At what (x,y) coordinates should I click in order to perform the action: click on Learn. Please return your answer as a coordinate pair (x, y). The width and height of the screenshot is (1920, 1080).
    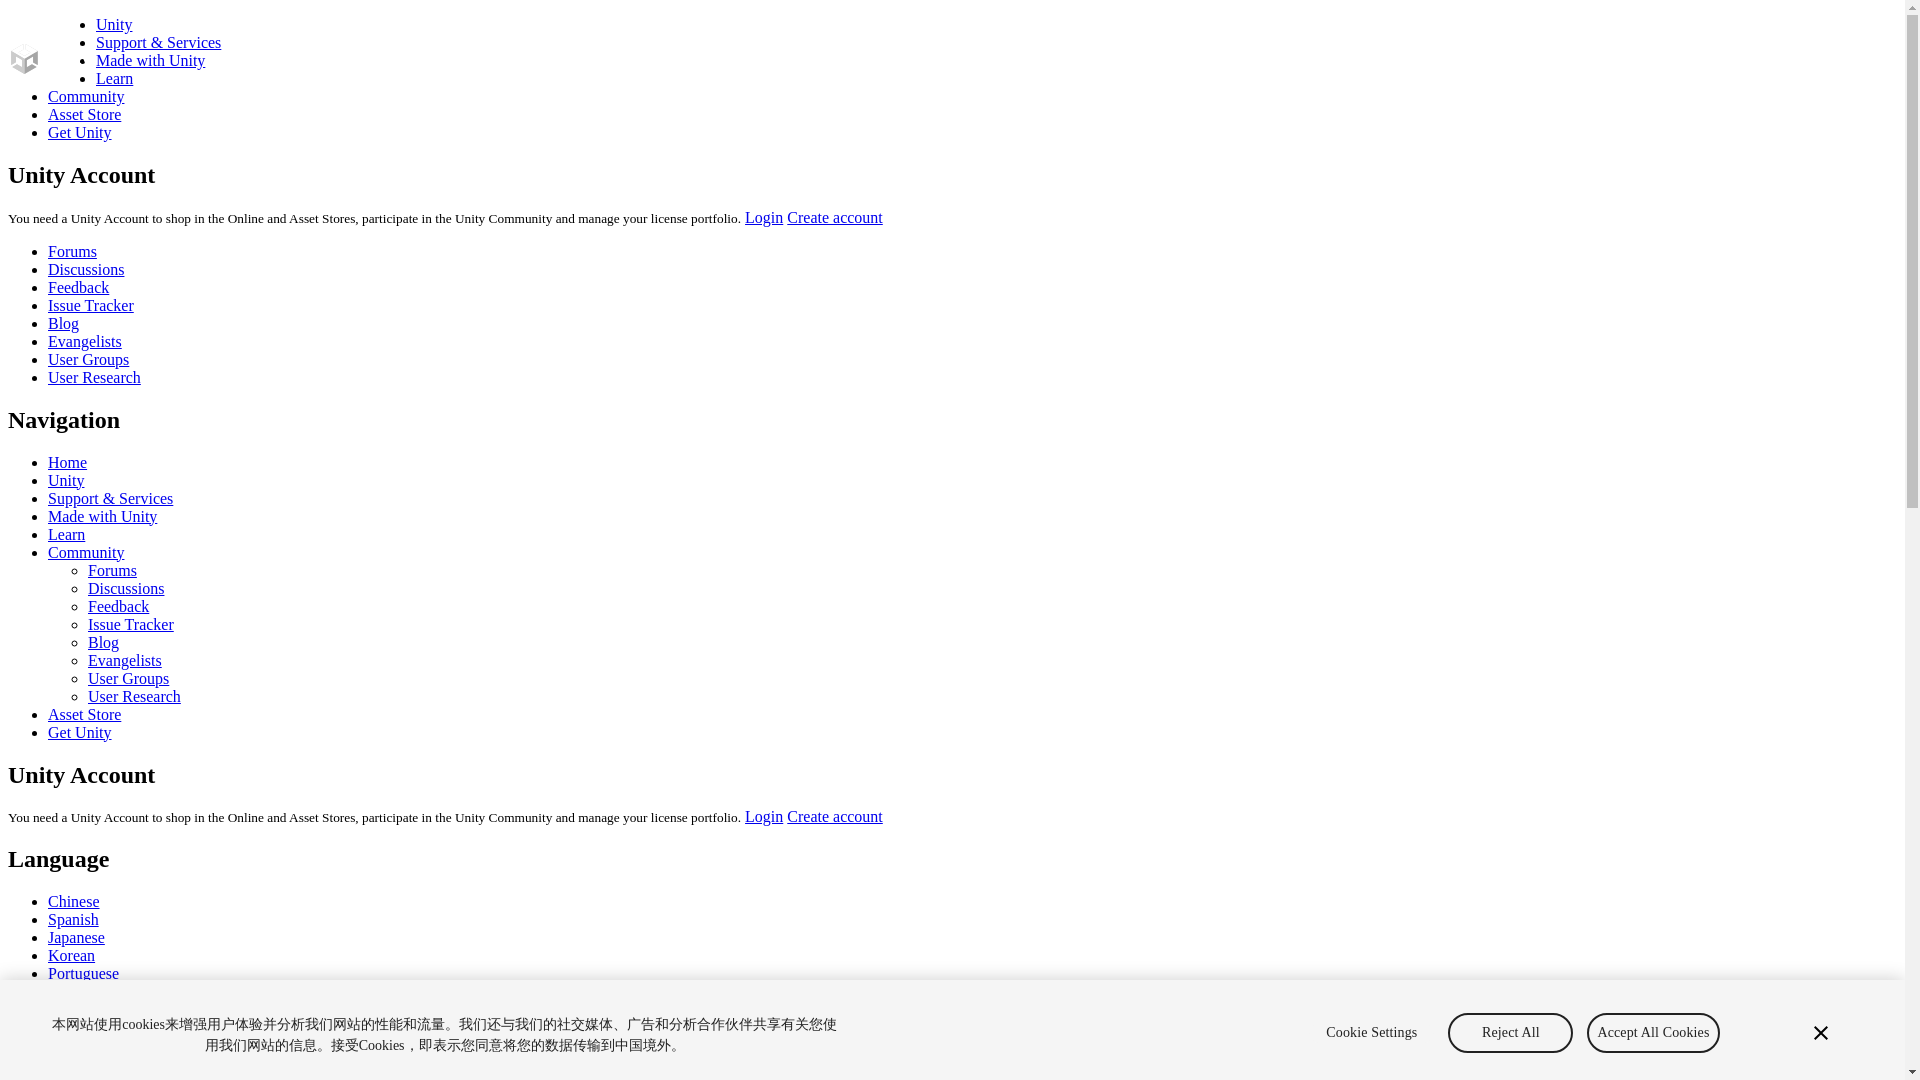
    Looking at the image, I should click on (114, 78).